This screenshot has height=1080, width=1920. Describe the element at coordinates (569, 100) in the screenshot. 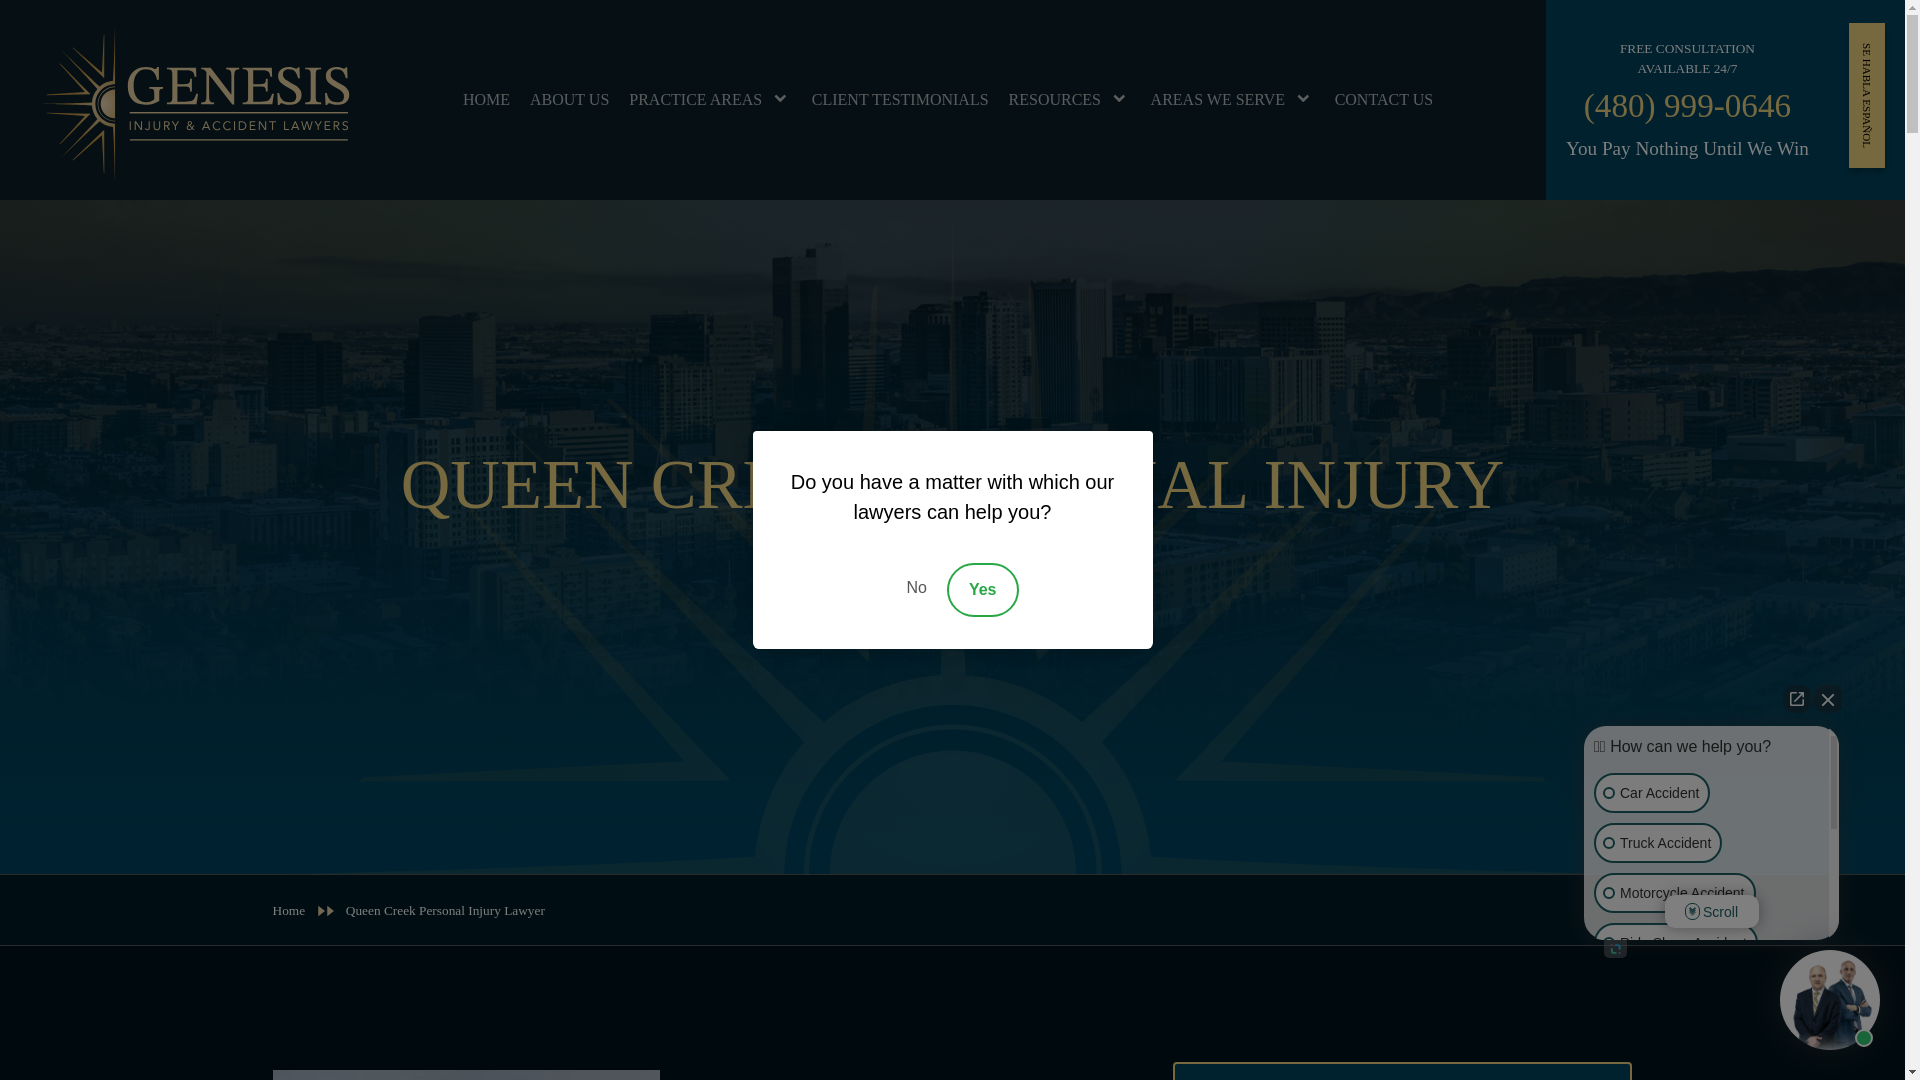

I see `ABOUT US` at that location.